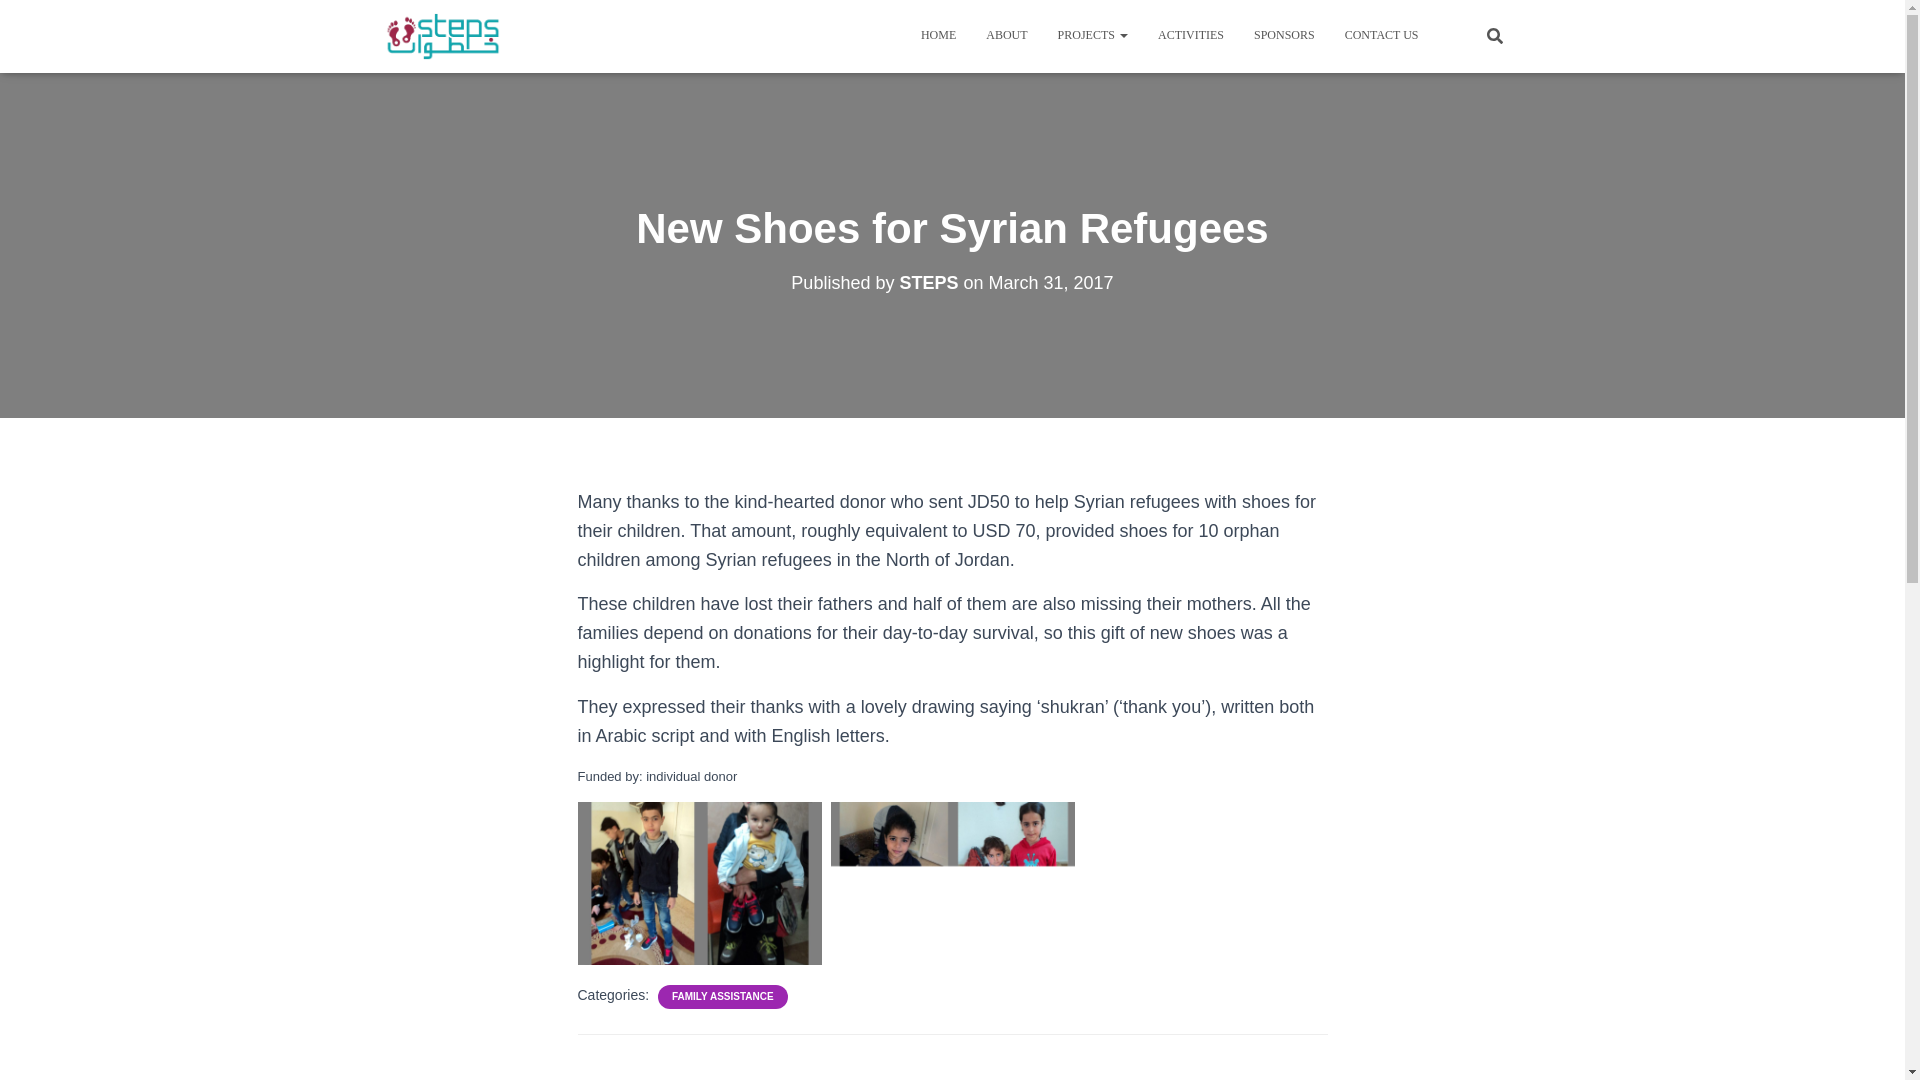 This screenshot has height=1080, width=1920. What do you see at coordinates (722, 997) in the screenshot?
I see `FAMILY ASSISTANCE` at bounding box center [722, 997].